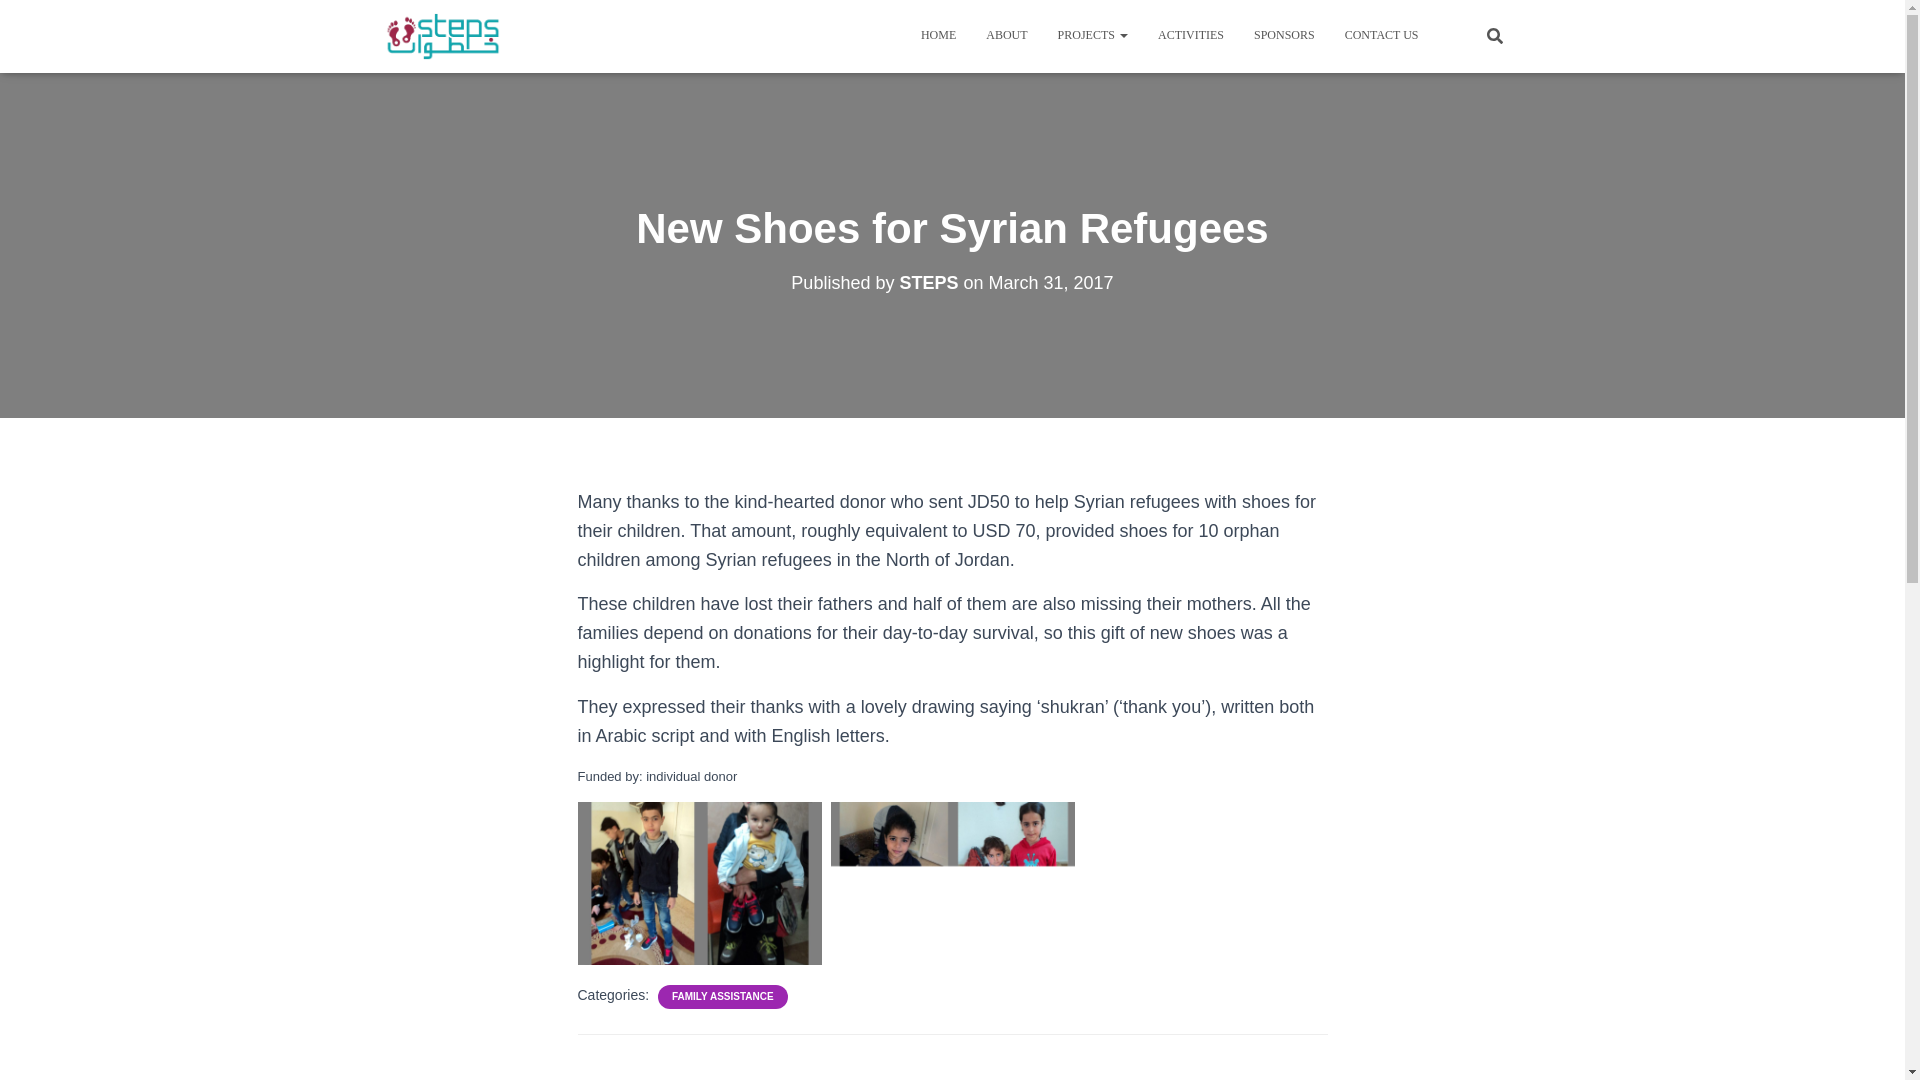 This screenshot has height=1080, width=1920. What do you see at coordinates (722, 997) in the screenshot?
I see `FAMILY ASSISTANCE` at bounding box center [722, 997].